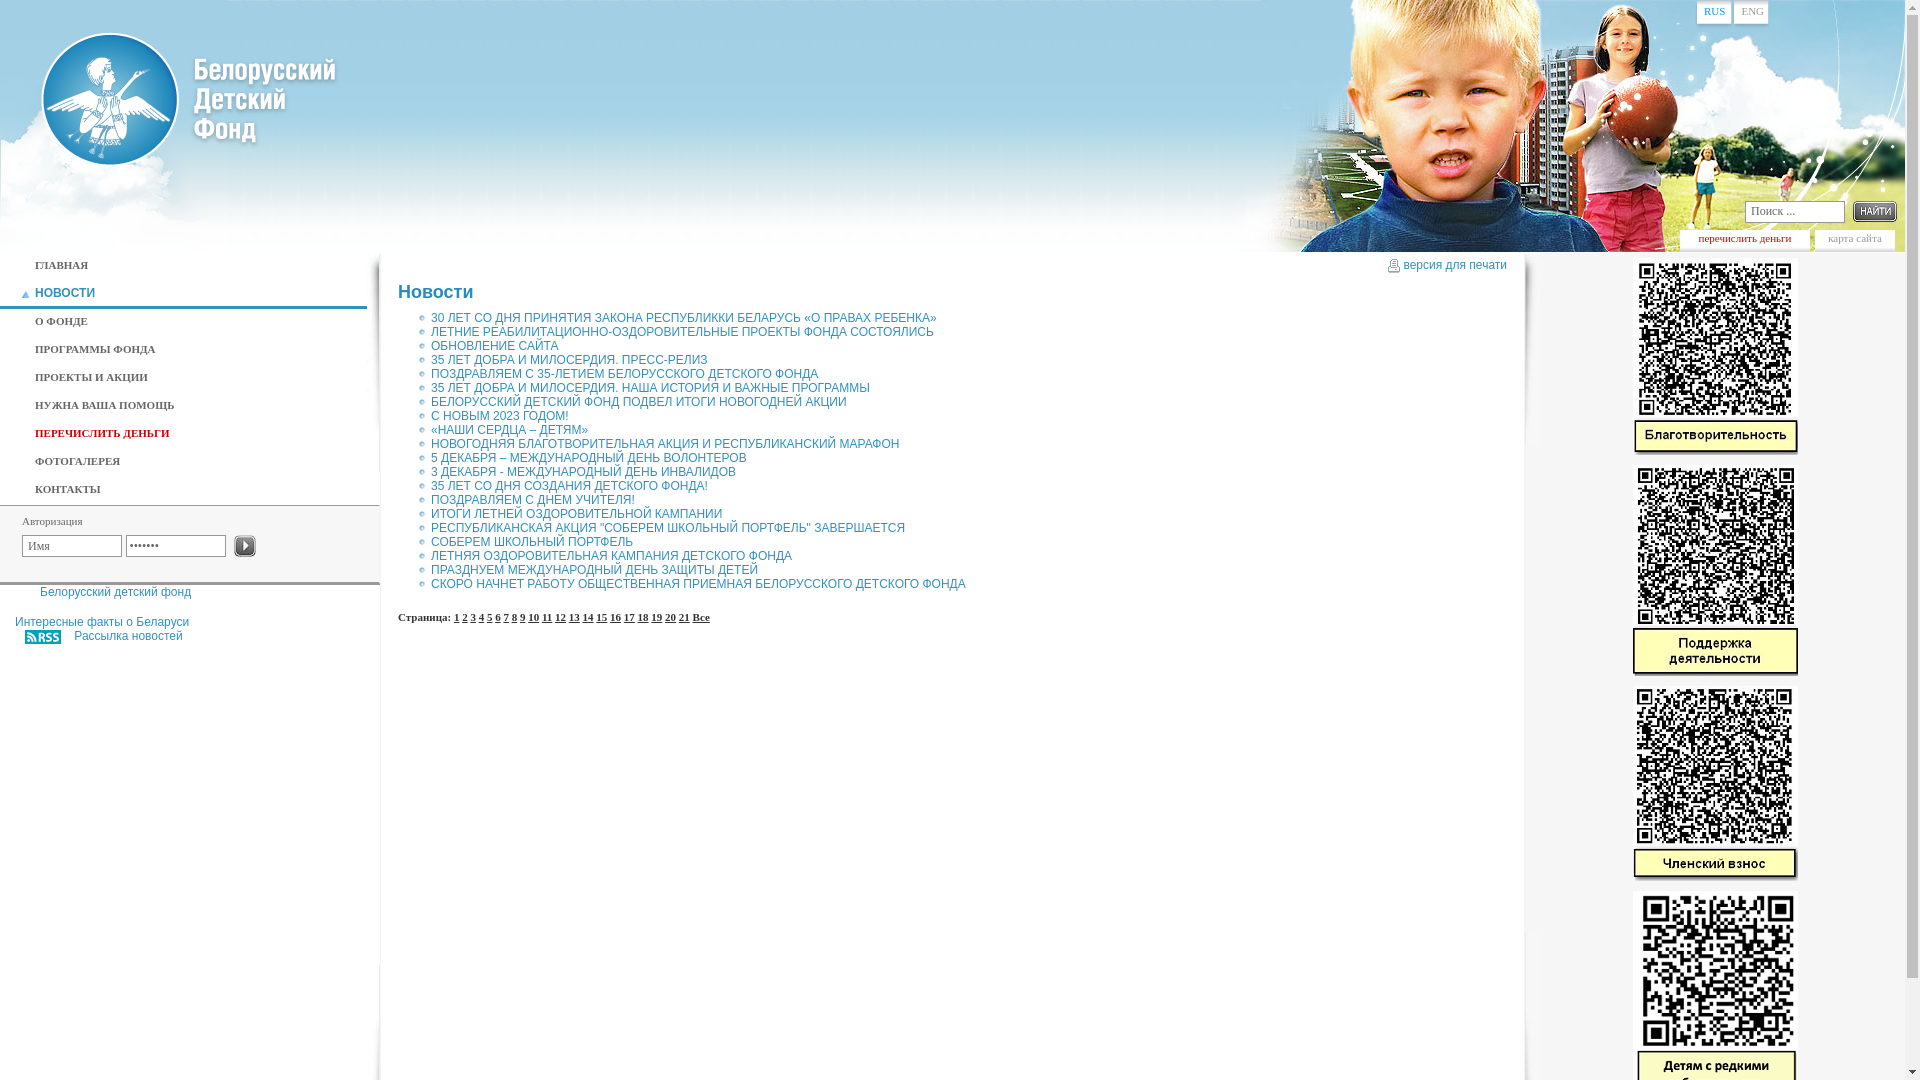  I want to click on 5, so click(490, 612).